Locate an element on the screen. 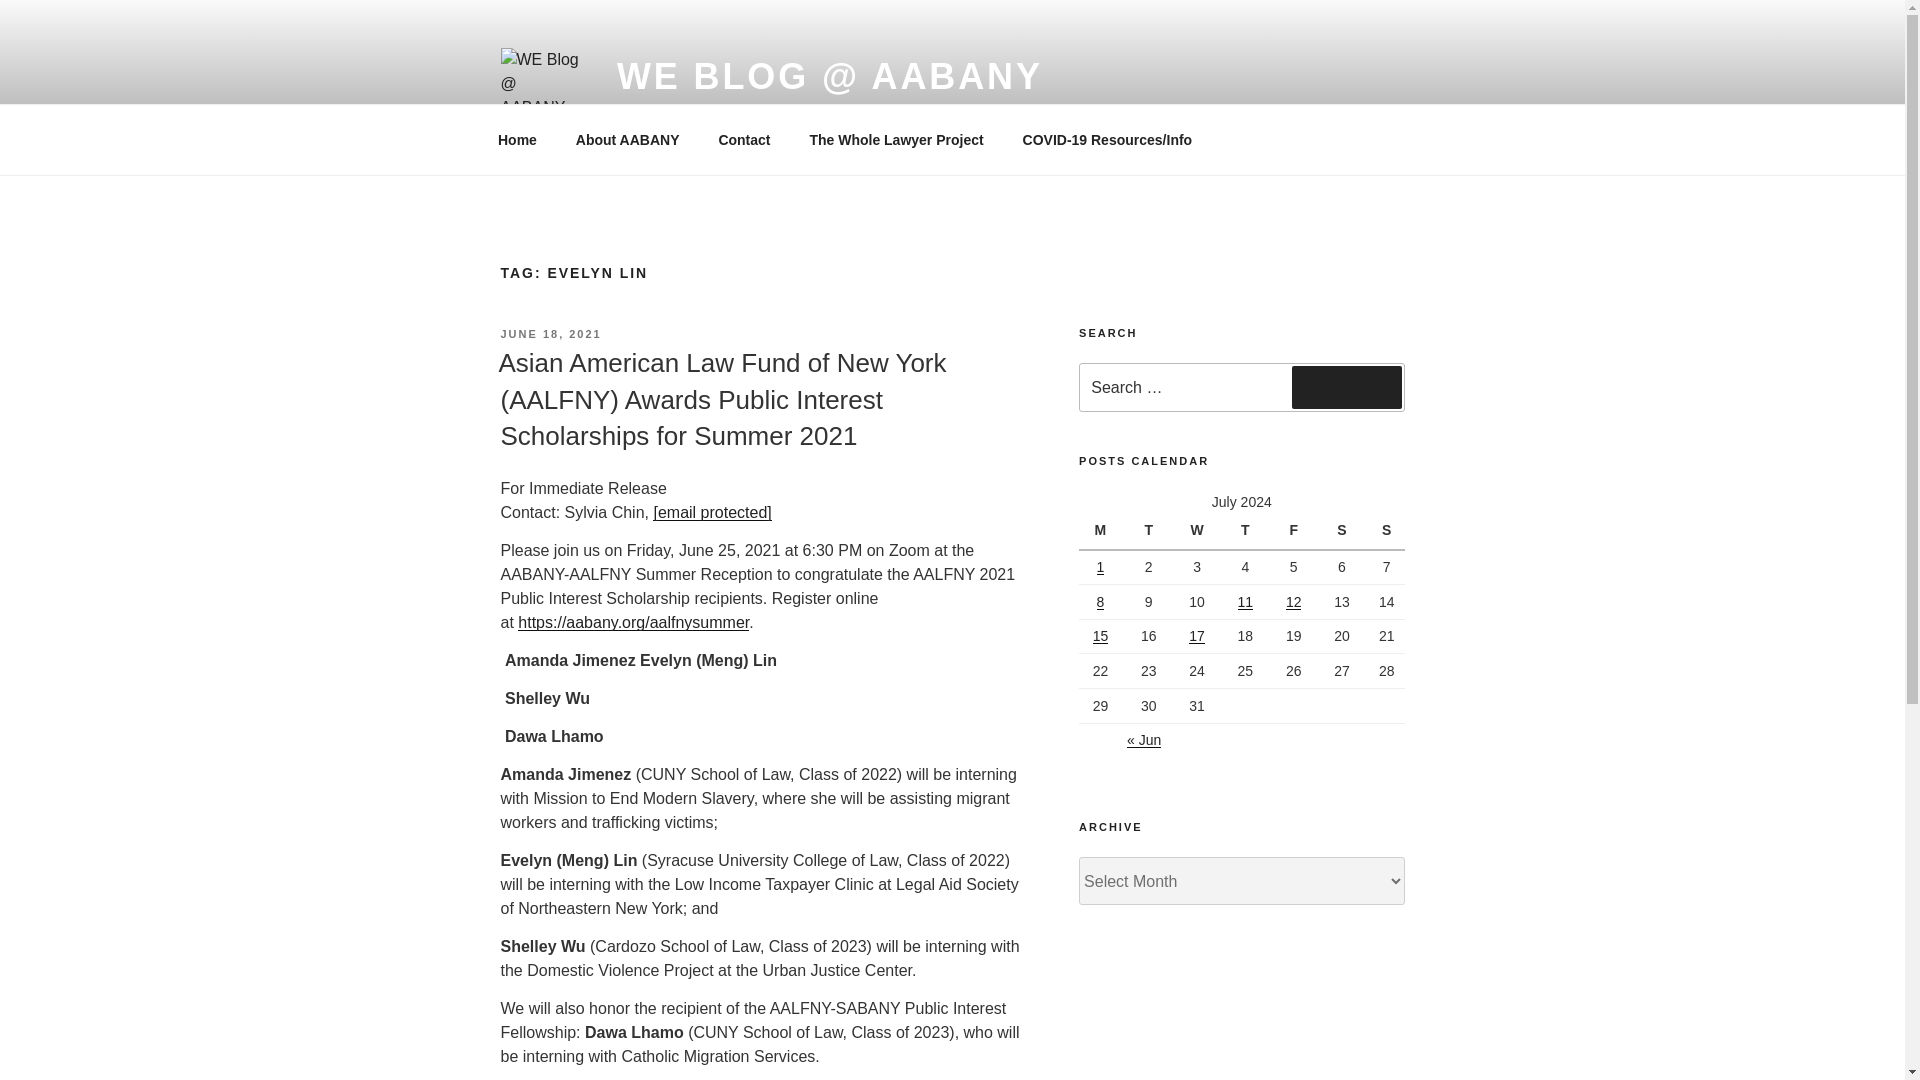 The image size is (1920, 1080). Sunday is located at coordinates (1386, 532).